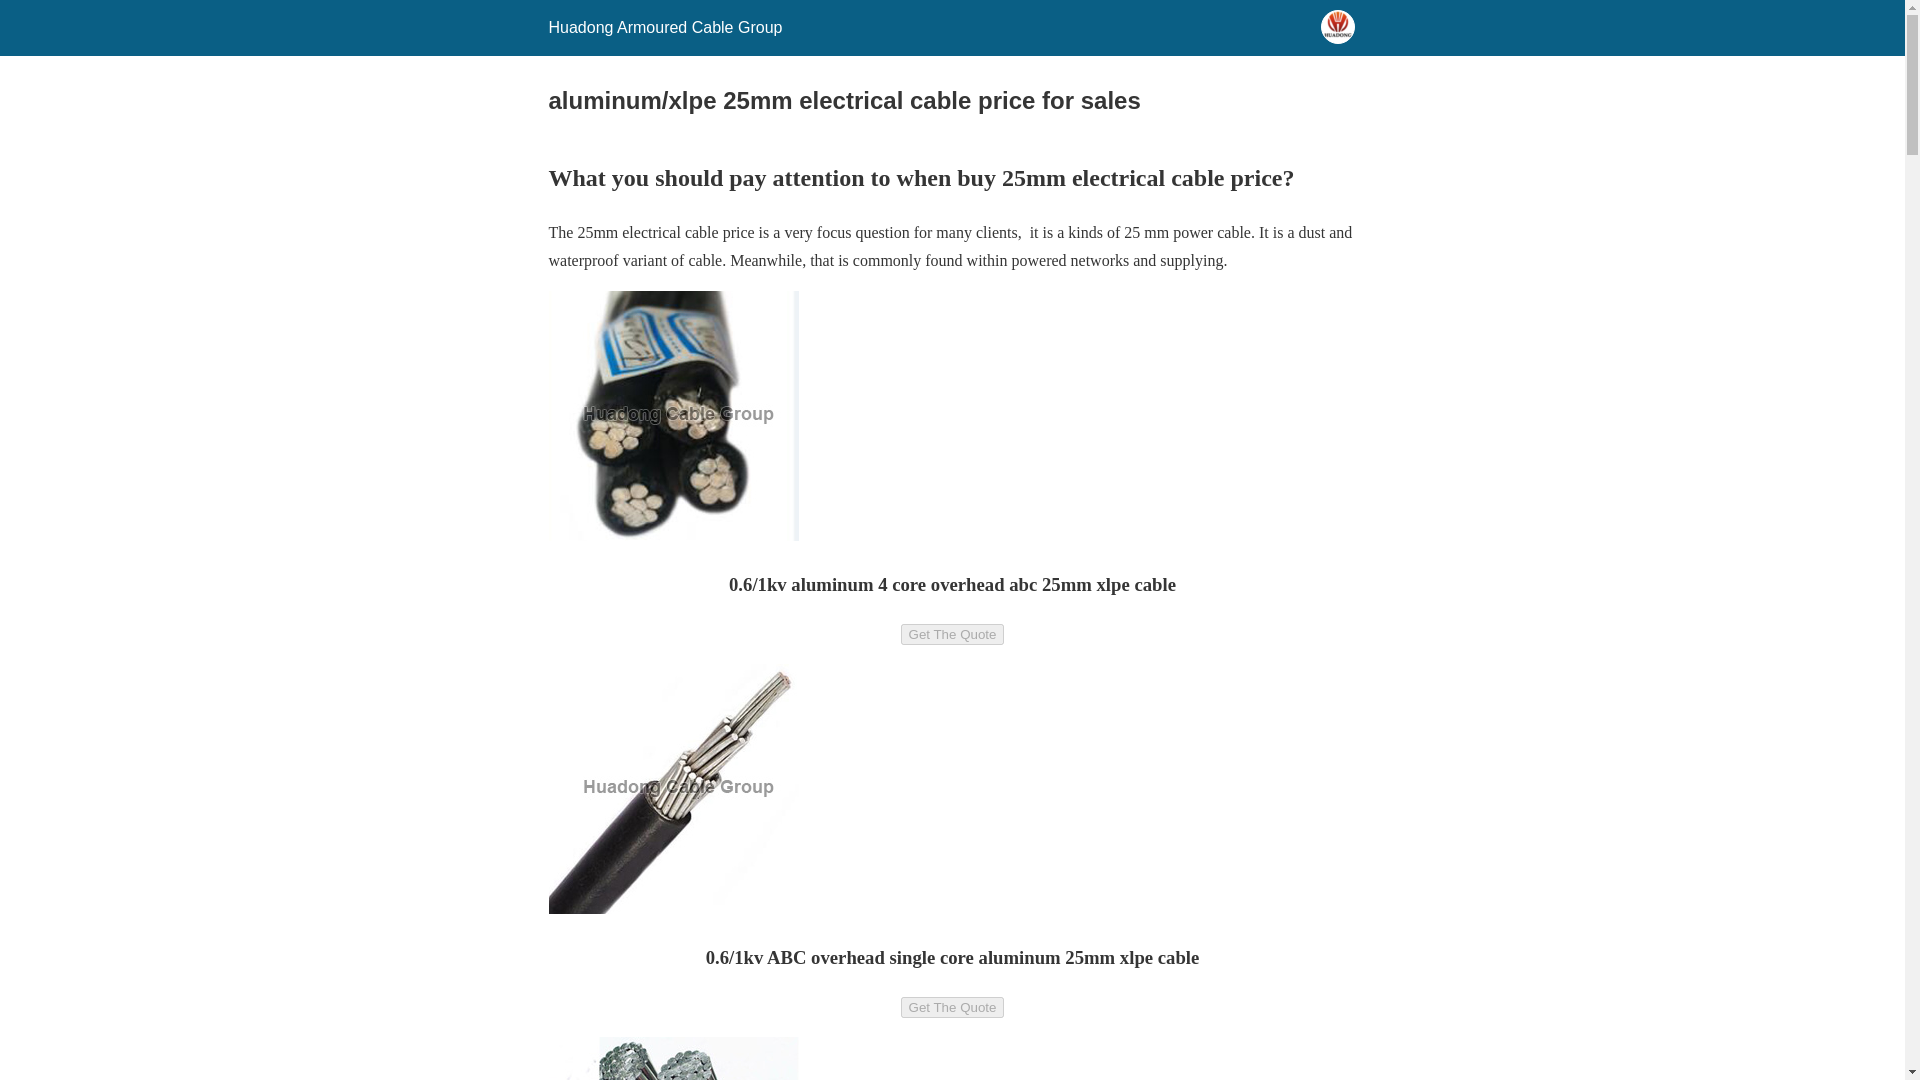  What do you see at coordinates (952, 1007) in the screenshot?
I see `Get The Quote` at bounding box center [952, 1007].